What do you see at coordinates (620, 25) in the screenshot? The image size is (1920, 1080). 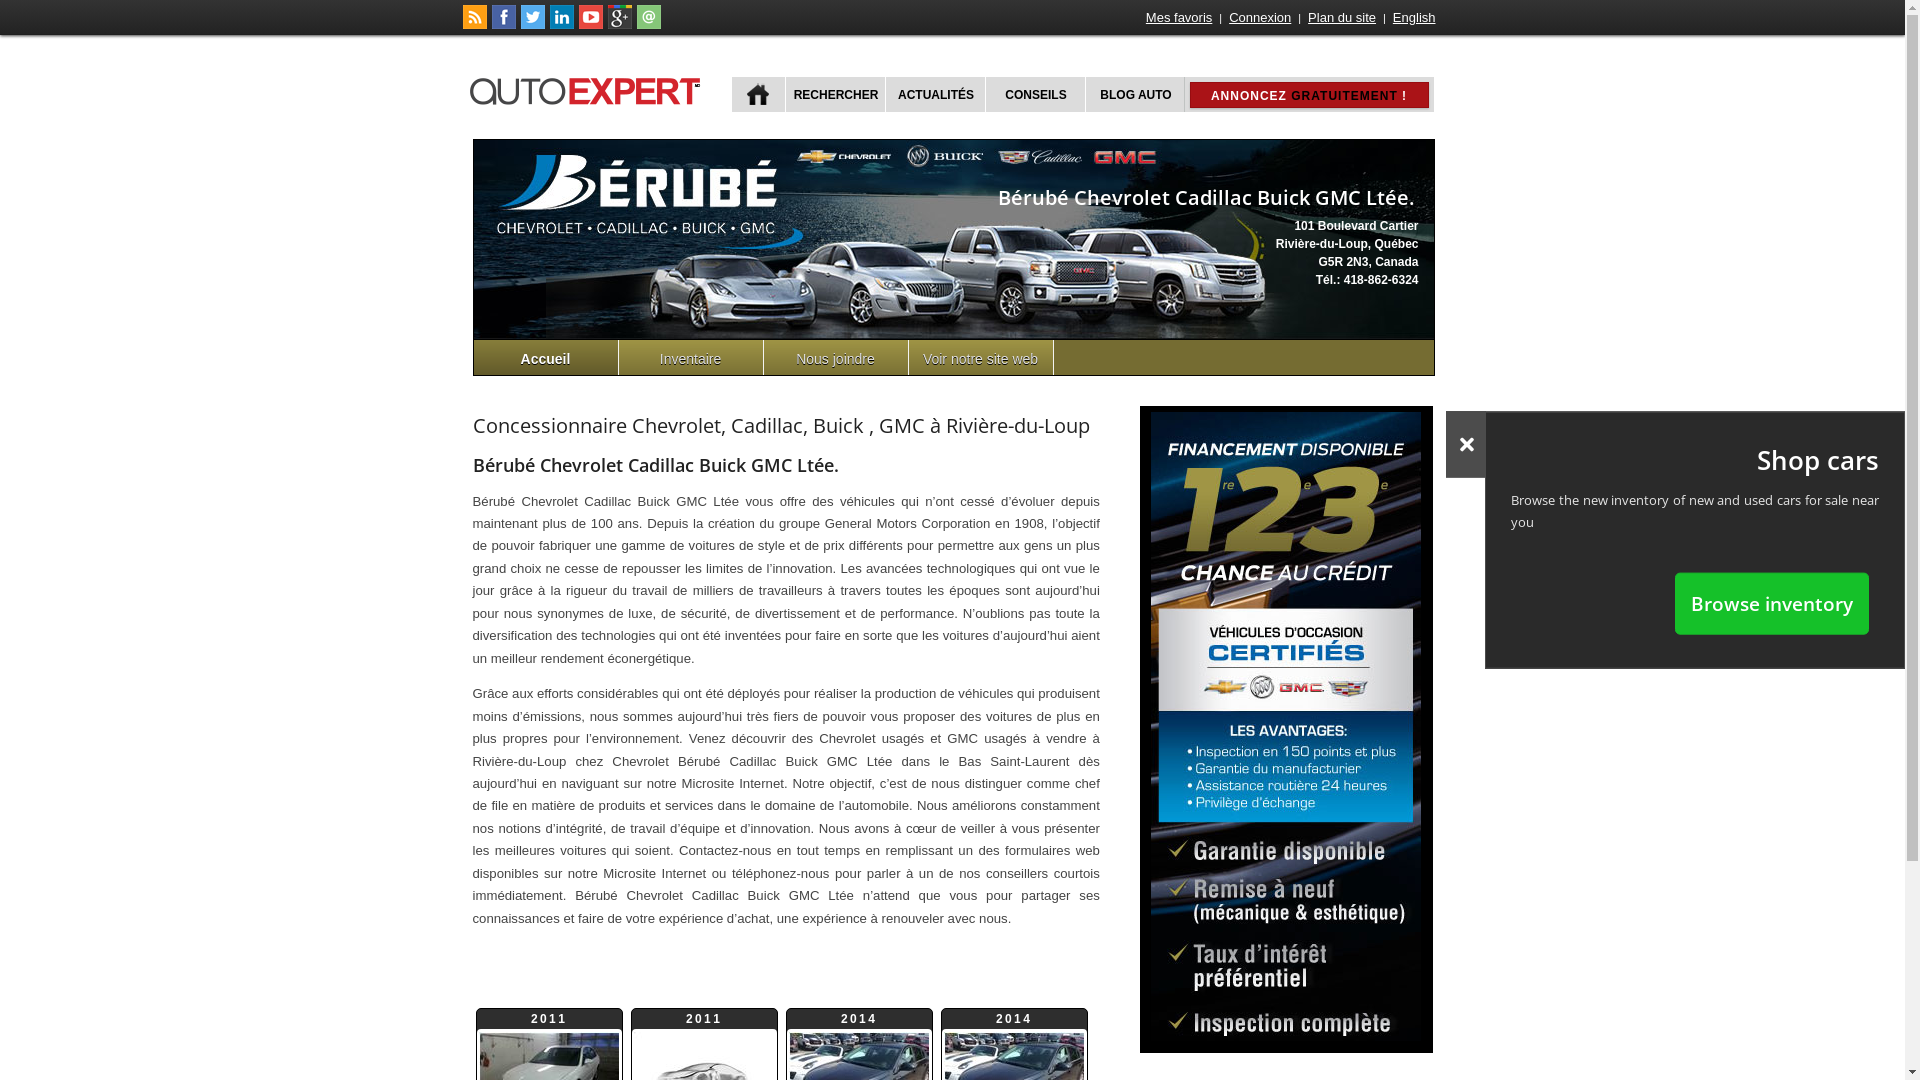 I see `Suivez autoExpert.ca sur Google Plus` at bounding box center [620, 25].